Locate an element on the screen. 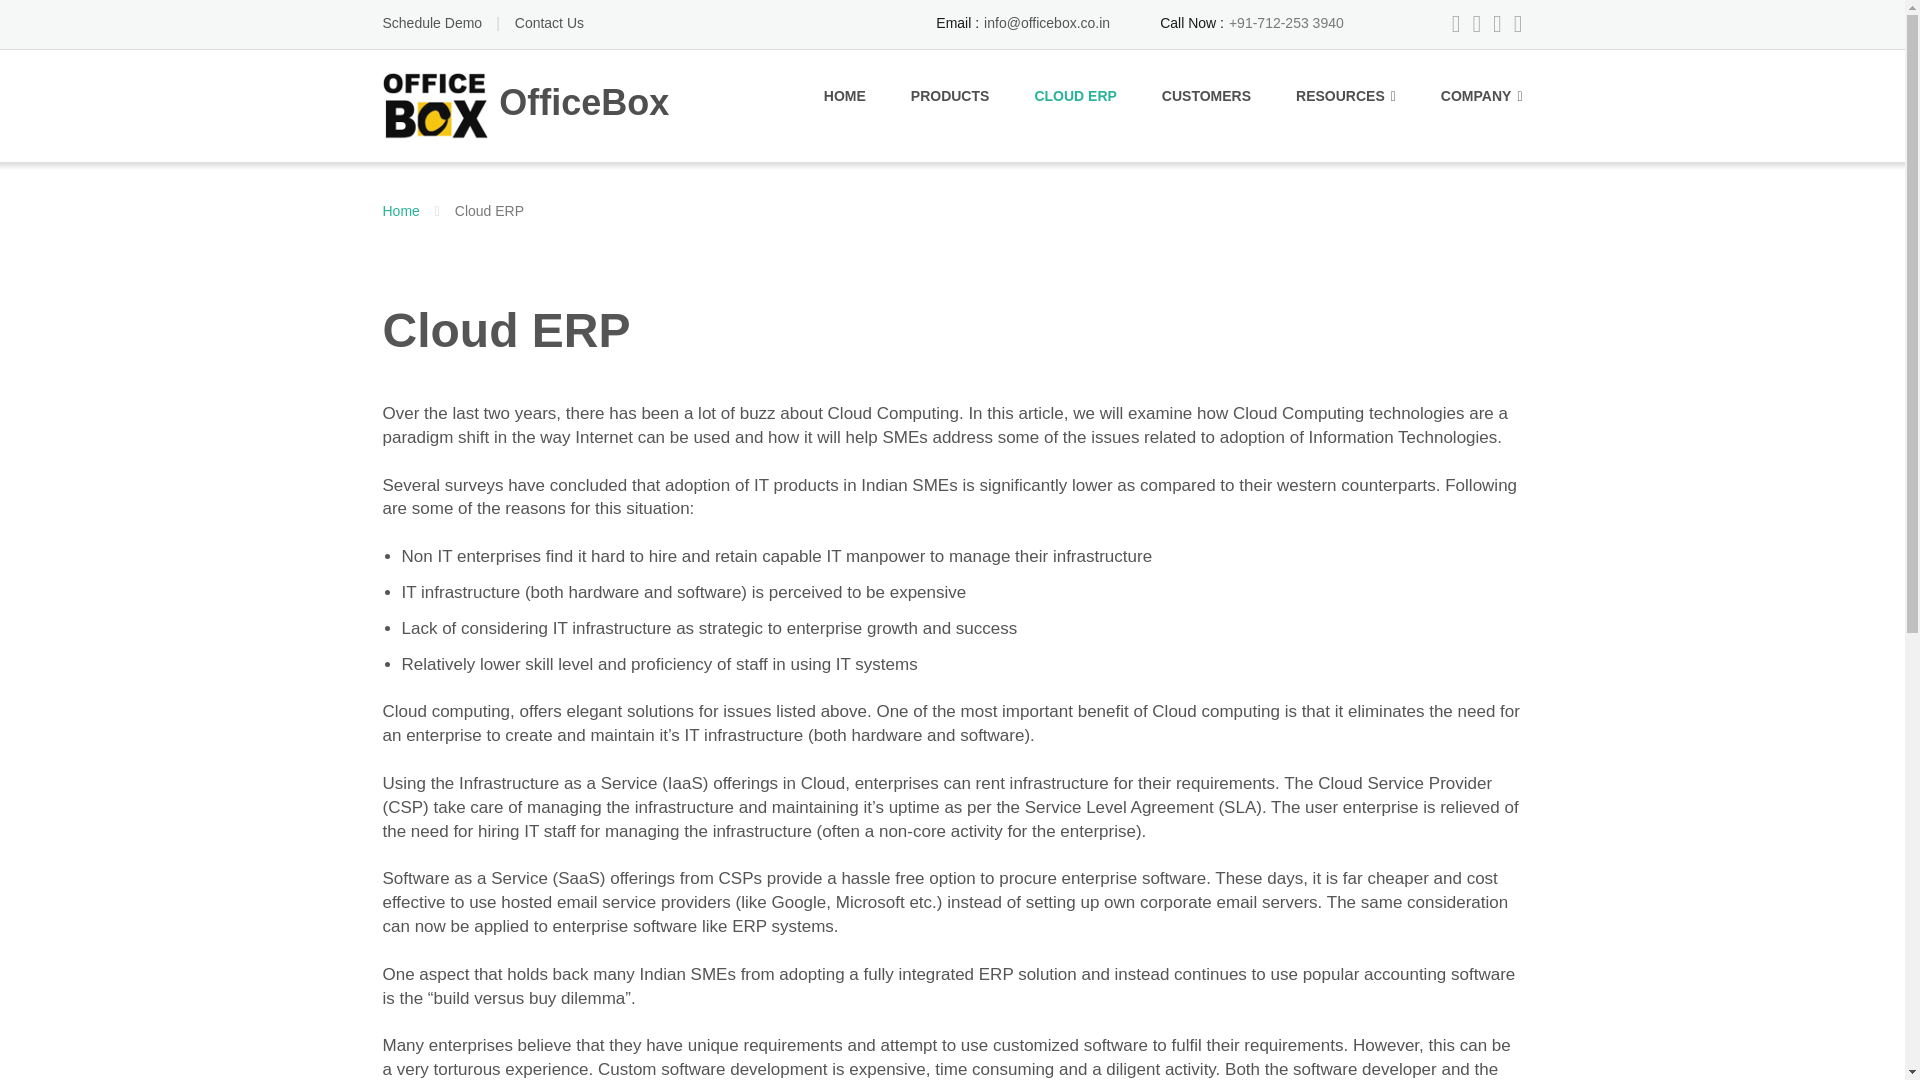  RESOURCES is located at coordinates (1346, 96).